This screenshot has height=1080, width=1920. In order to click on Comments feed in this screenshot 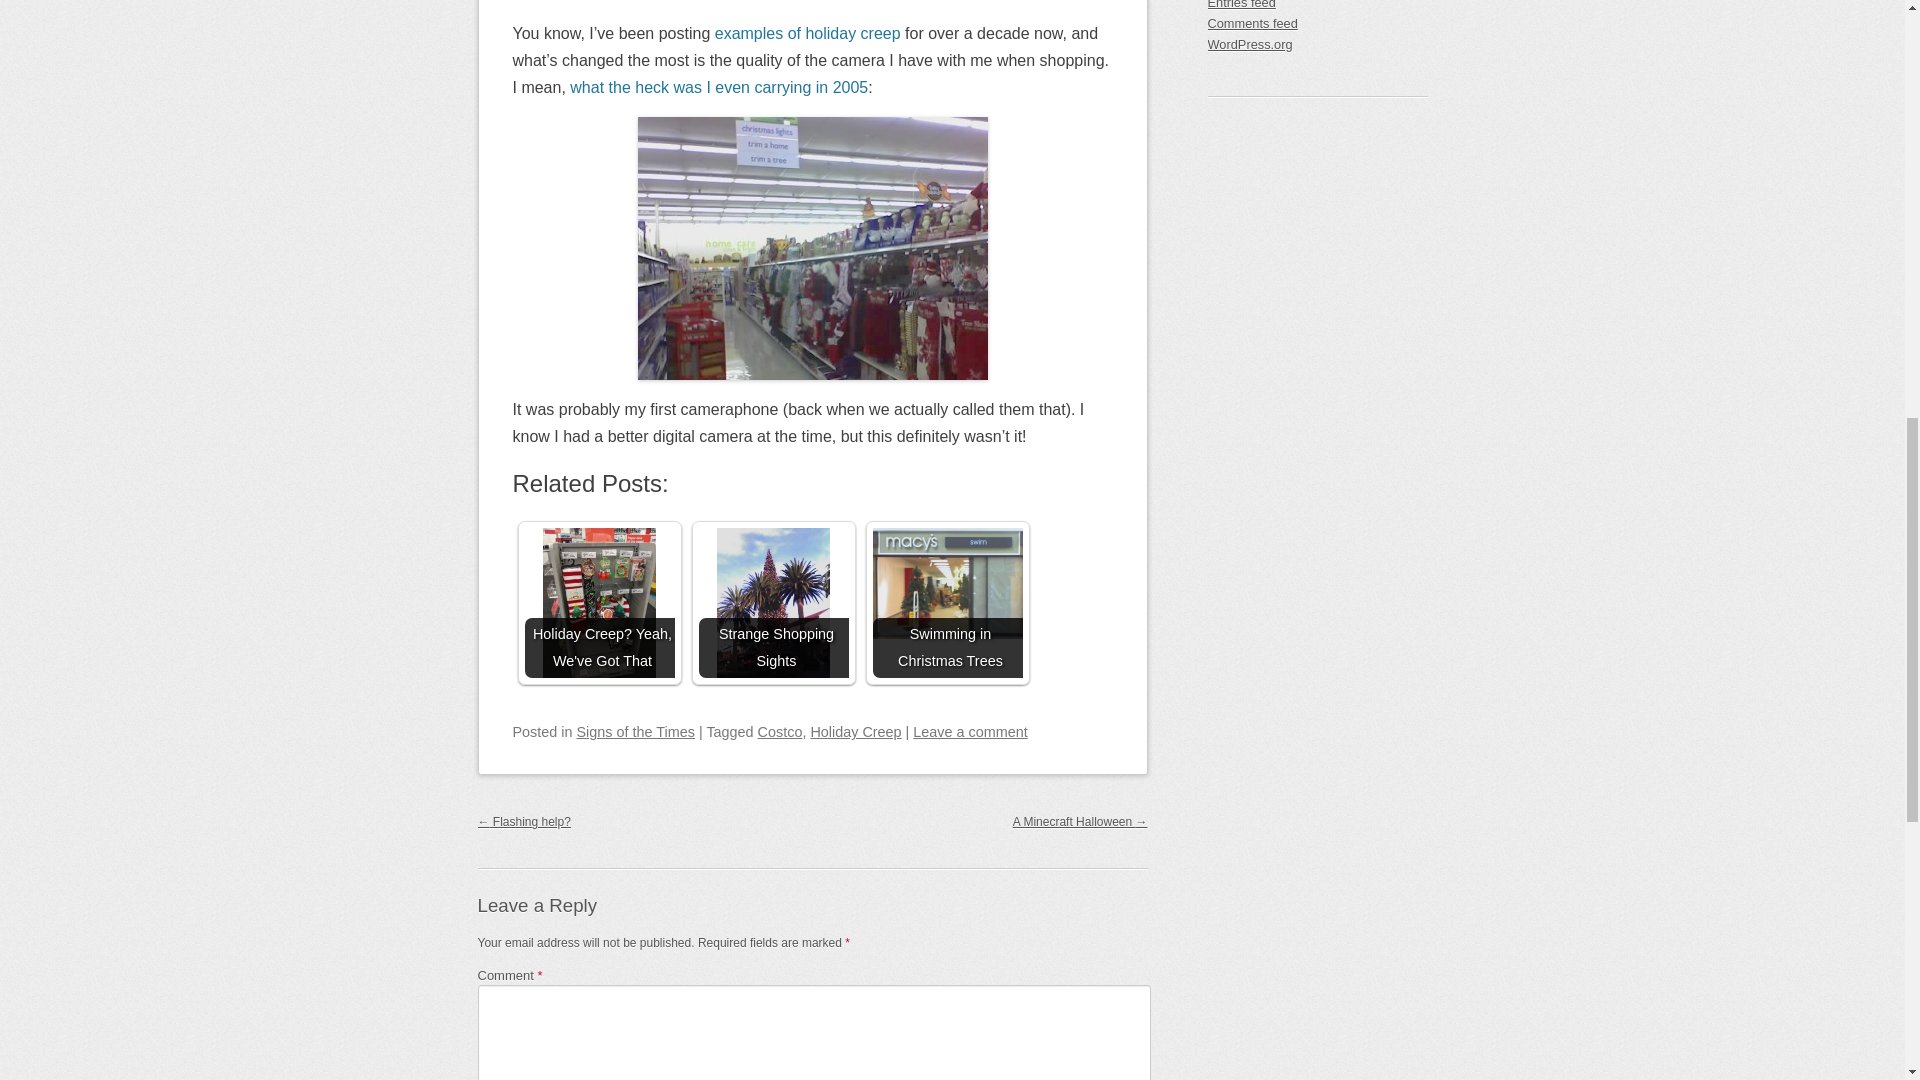, I will do `click(1318, 24)`.